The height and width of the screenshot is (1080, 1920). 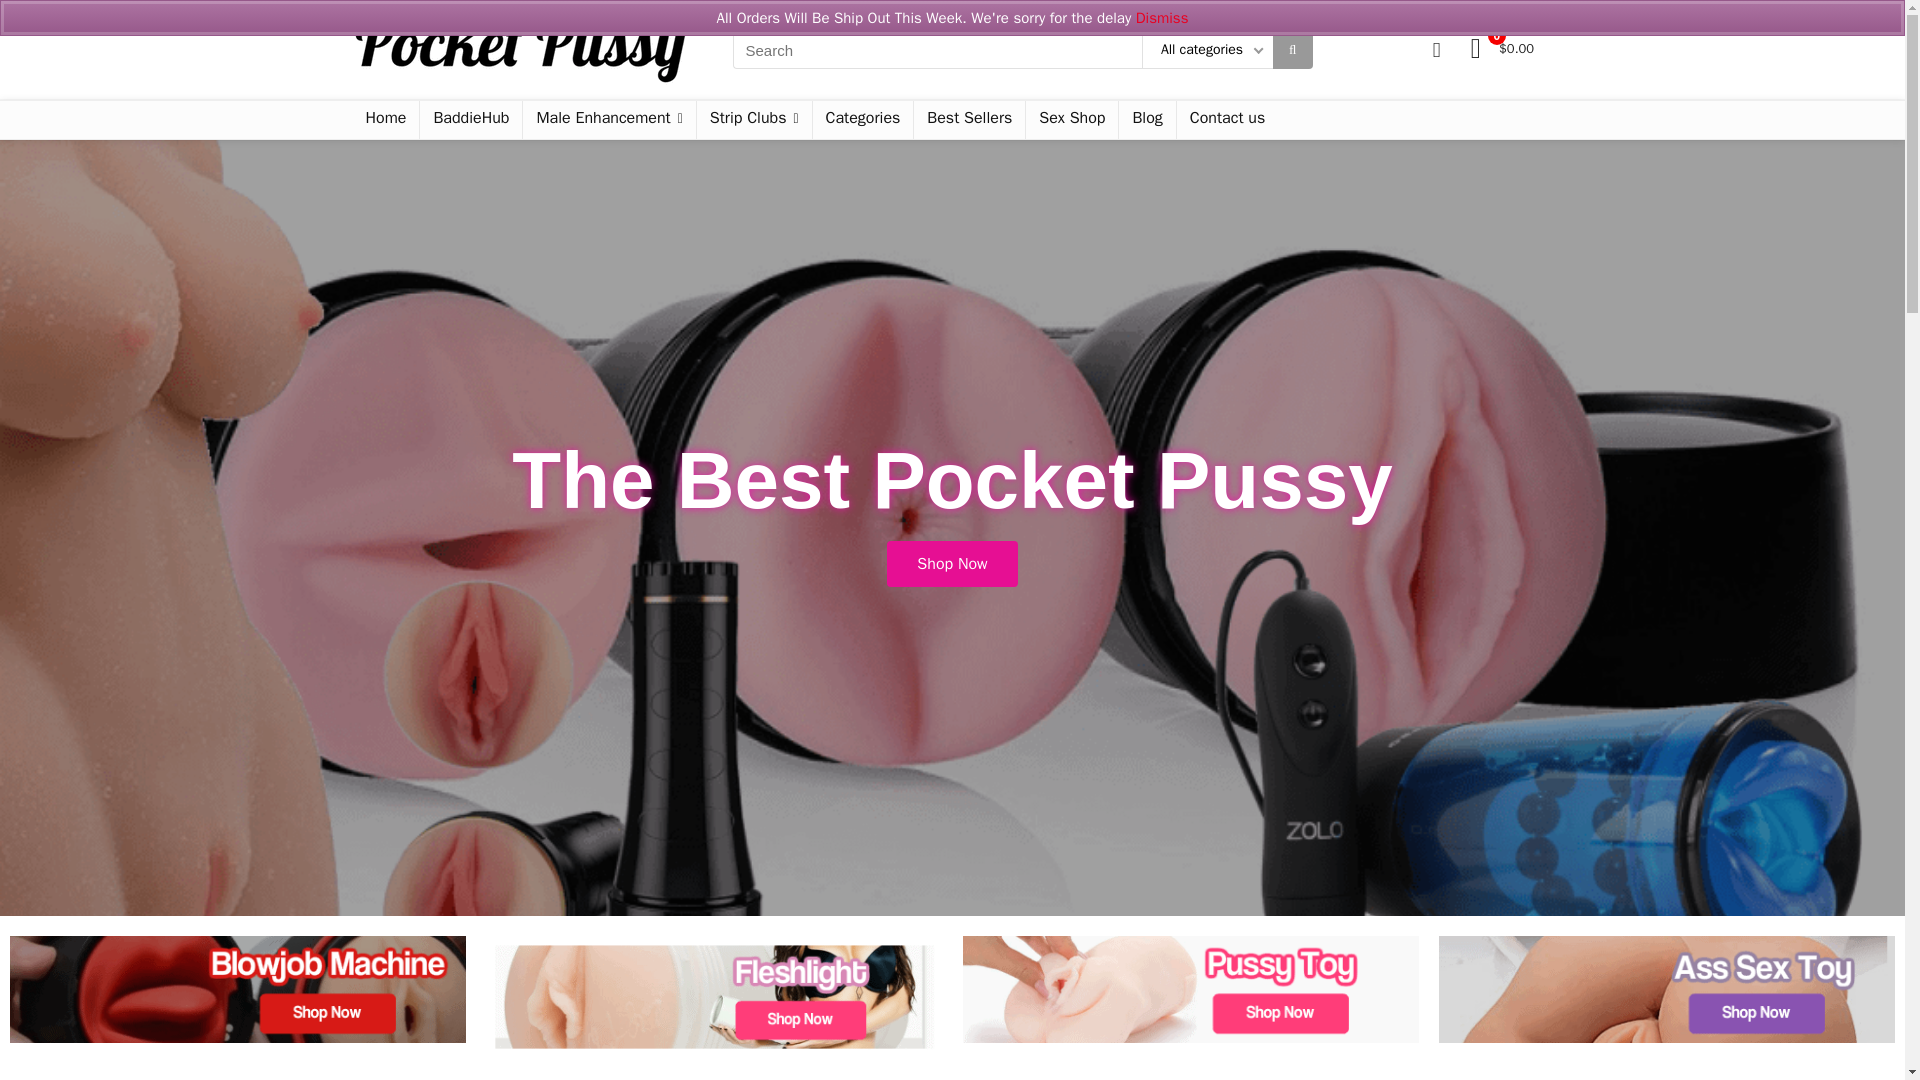 What do you see at coordinates (1071, 120) in the screenshot?
I see `Sex Shop` at bounding box center [1071, 120].